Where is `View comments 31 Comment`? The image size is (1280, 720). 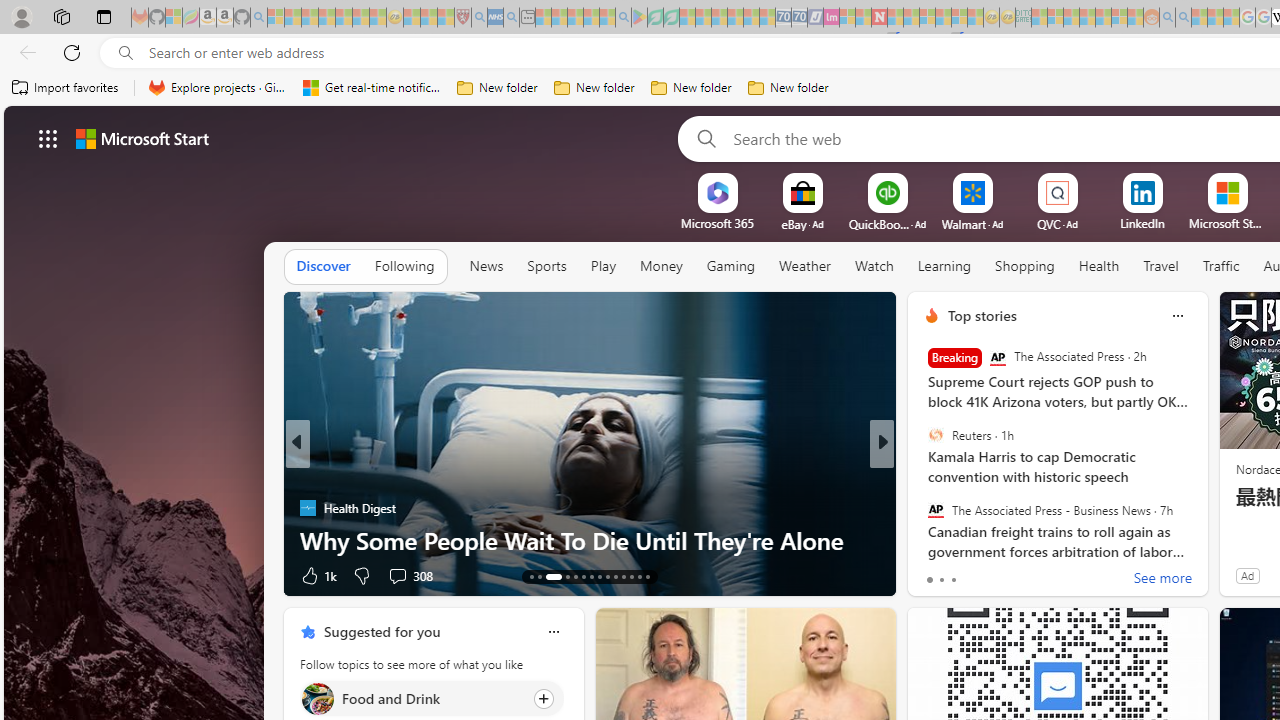 View comments 31 Comment is located at coordinates (1030, 574).